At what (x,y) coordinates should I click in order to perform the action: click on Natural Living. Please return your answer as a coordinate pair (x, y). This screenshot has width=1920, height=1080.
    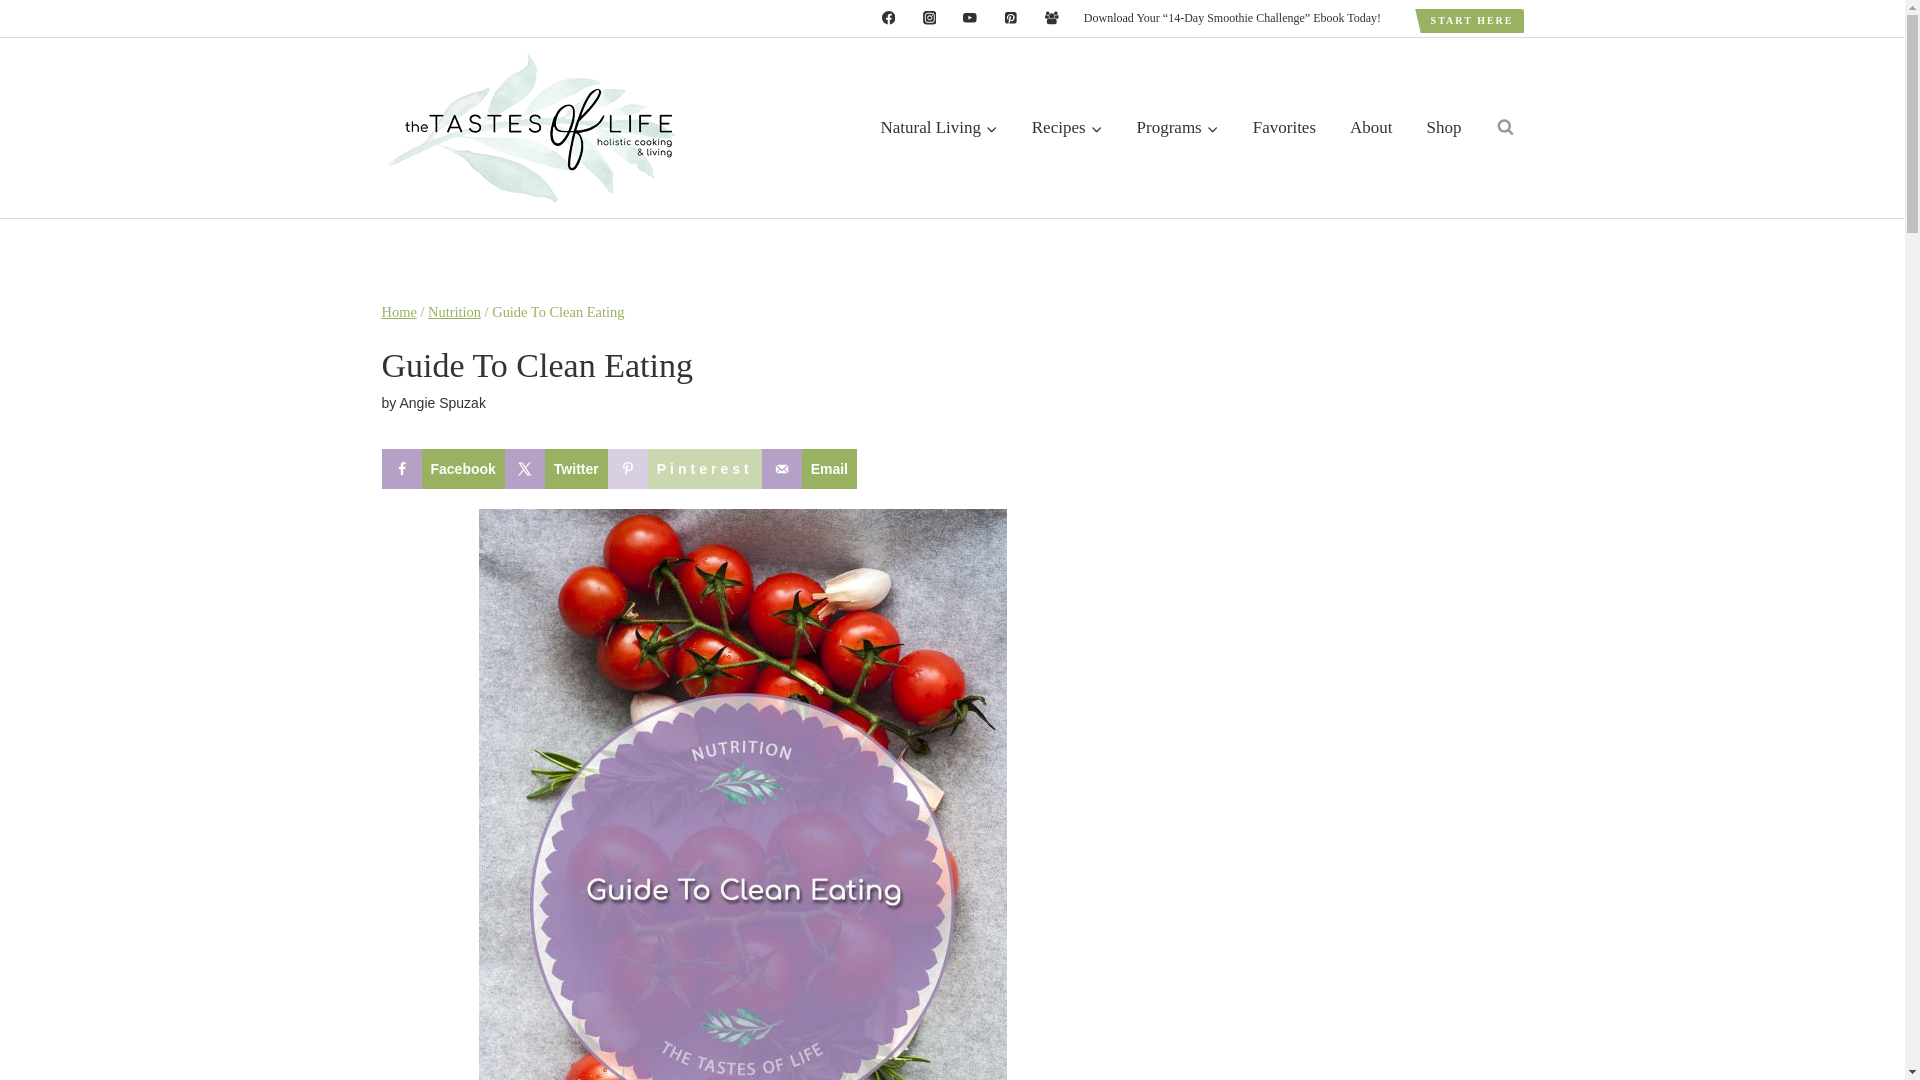
    Looking at the image, I should click on (938, 128).